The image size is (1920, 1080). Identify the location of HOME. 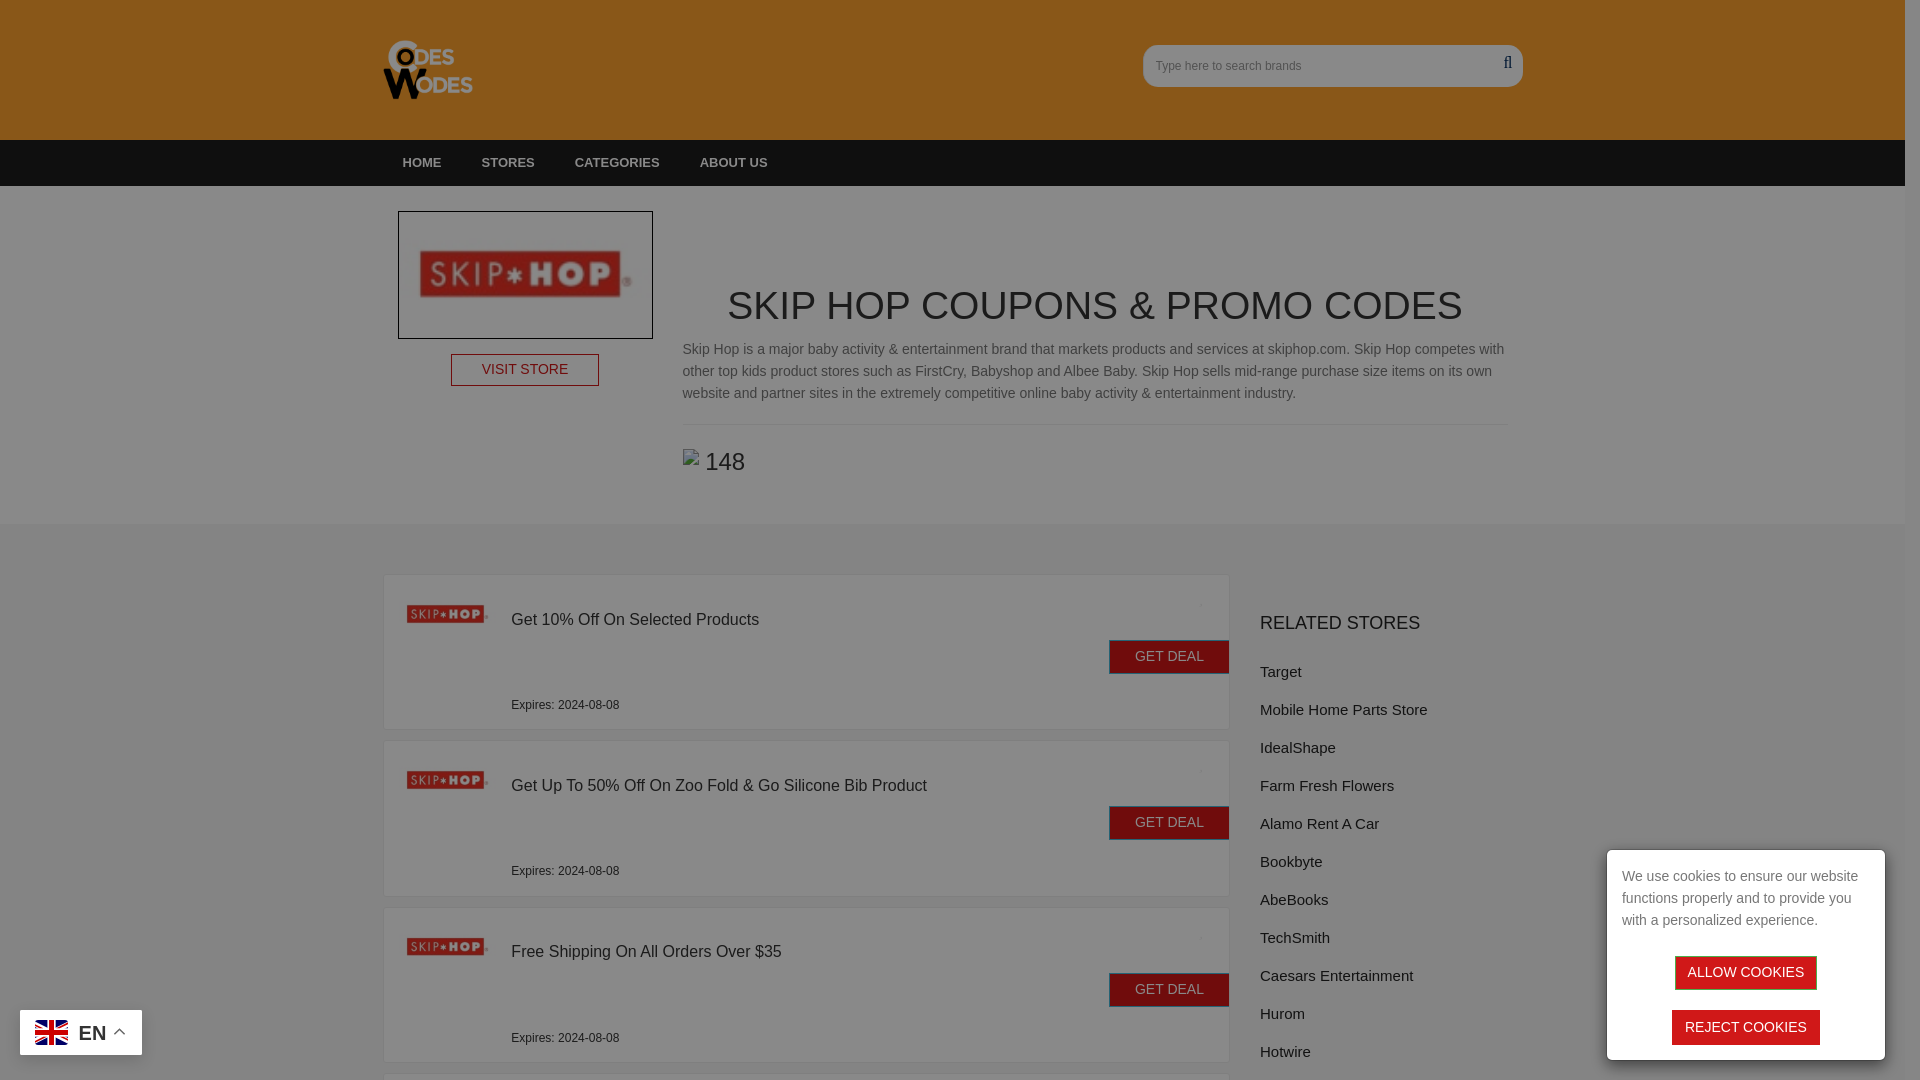
(421, 162).